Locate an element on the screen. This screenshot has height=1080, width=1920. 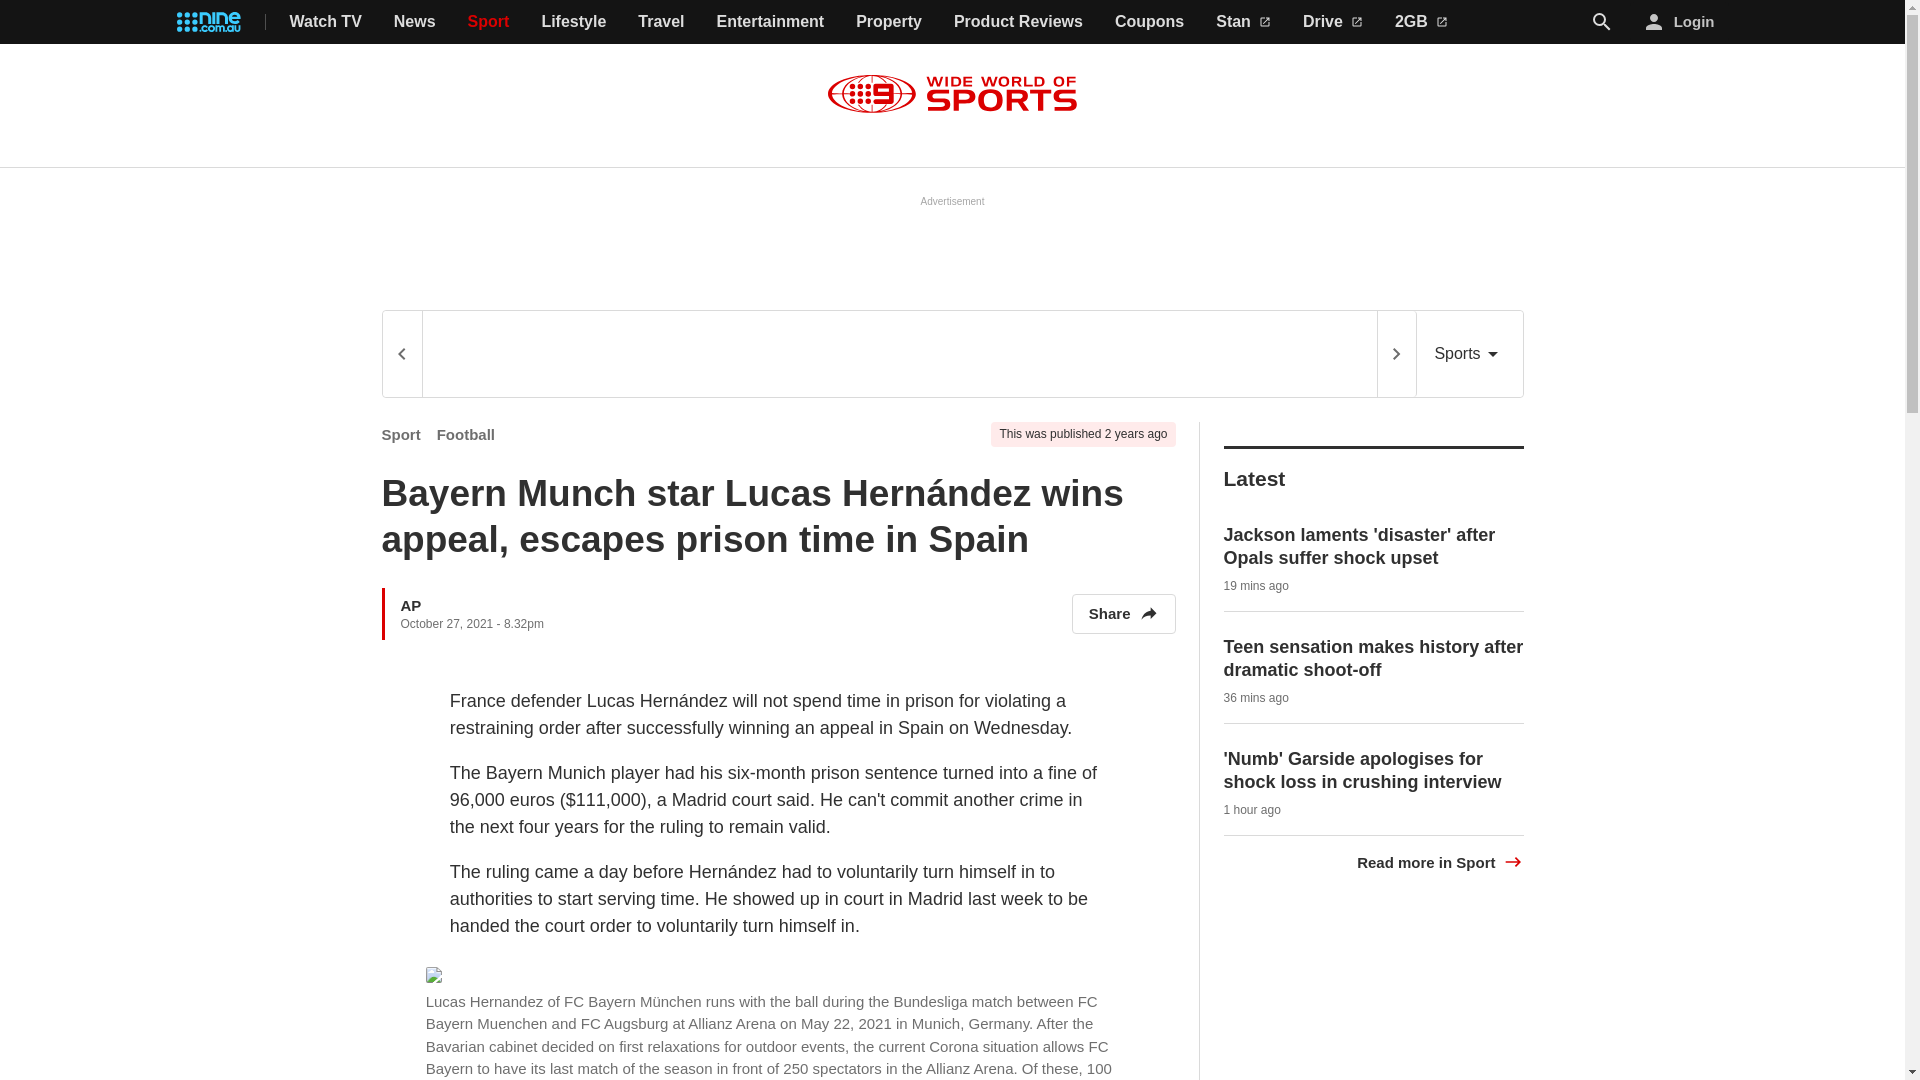
Property is located at coordinates (888, 22).